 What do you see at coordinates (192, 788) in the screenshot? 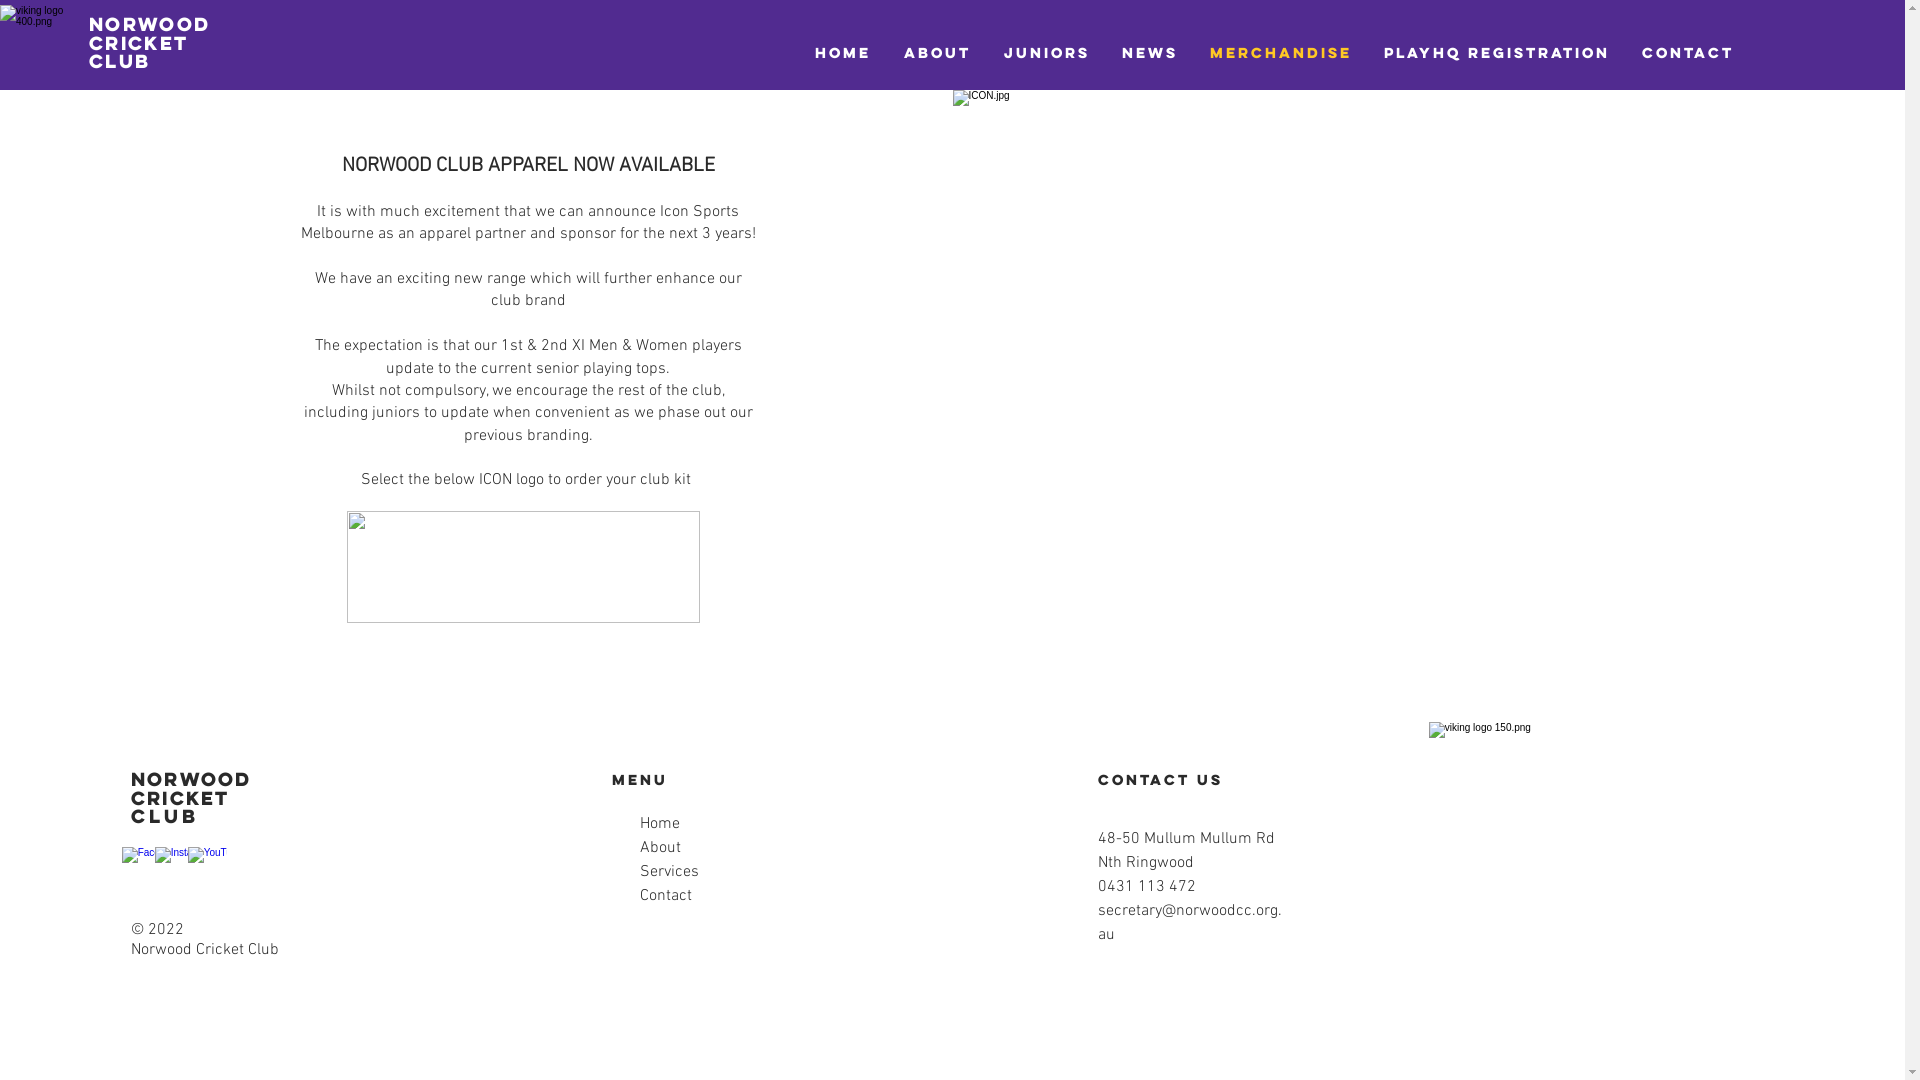
I see `Norwood
Cricket` at bounding box center [192, 788].